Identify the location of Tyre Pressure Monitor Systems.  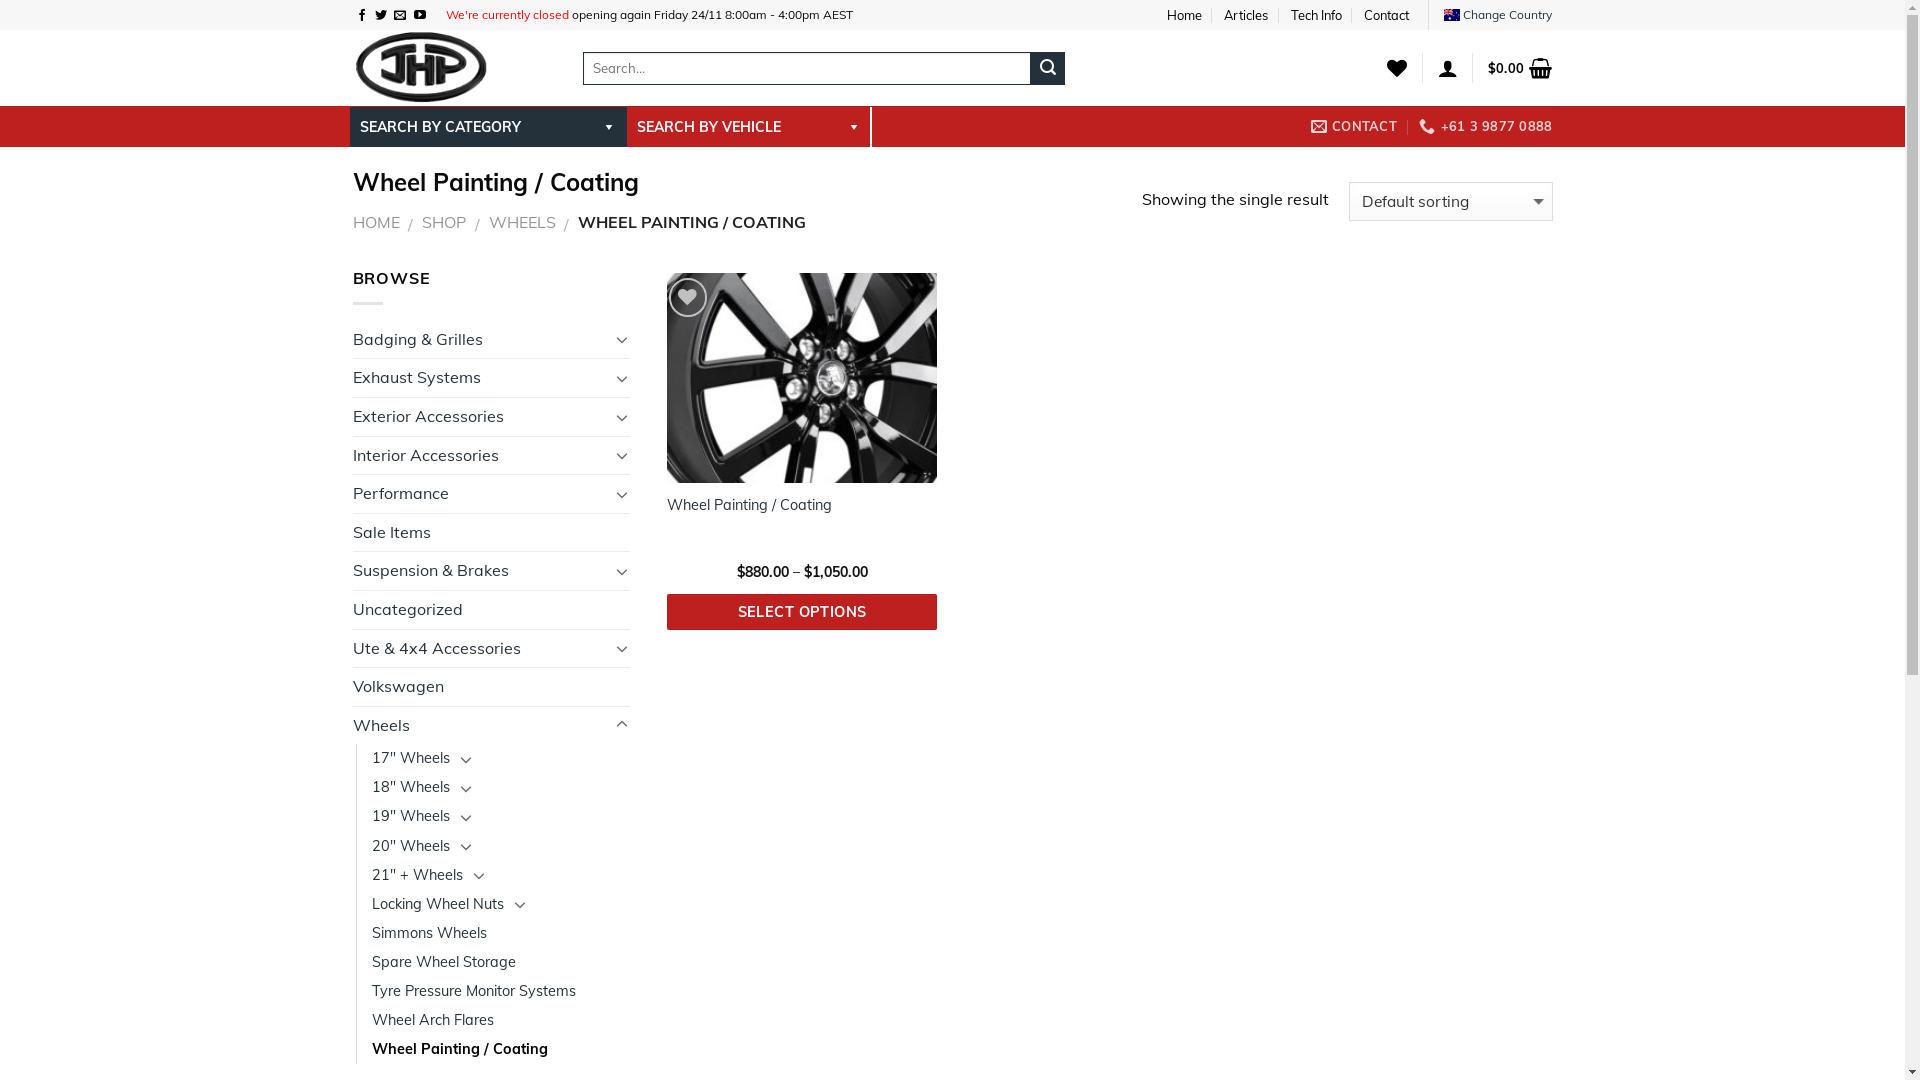
(474, 992).